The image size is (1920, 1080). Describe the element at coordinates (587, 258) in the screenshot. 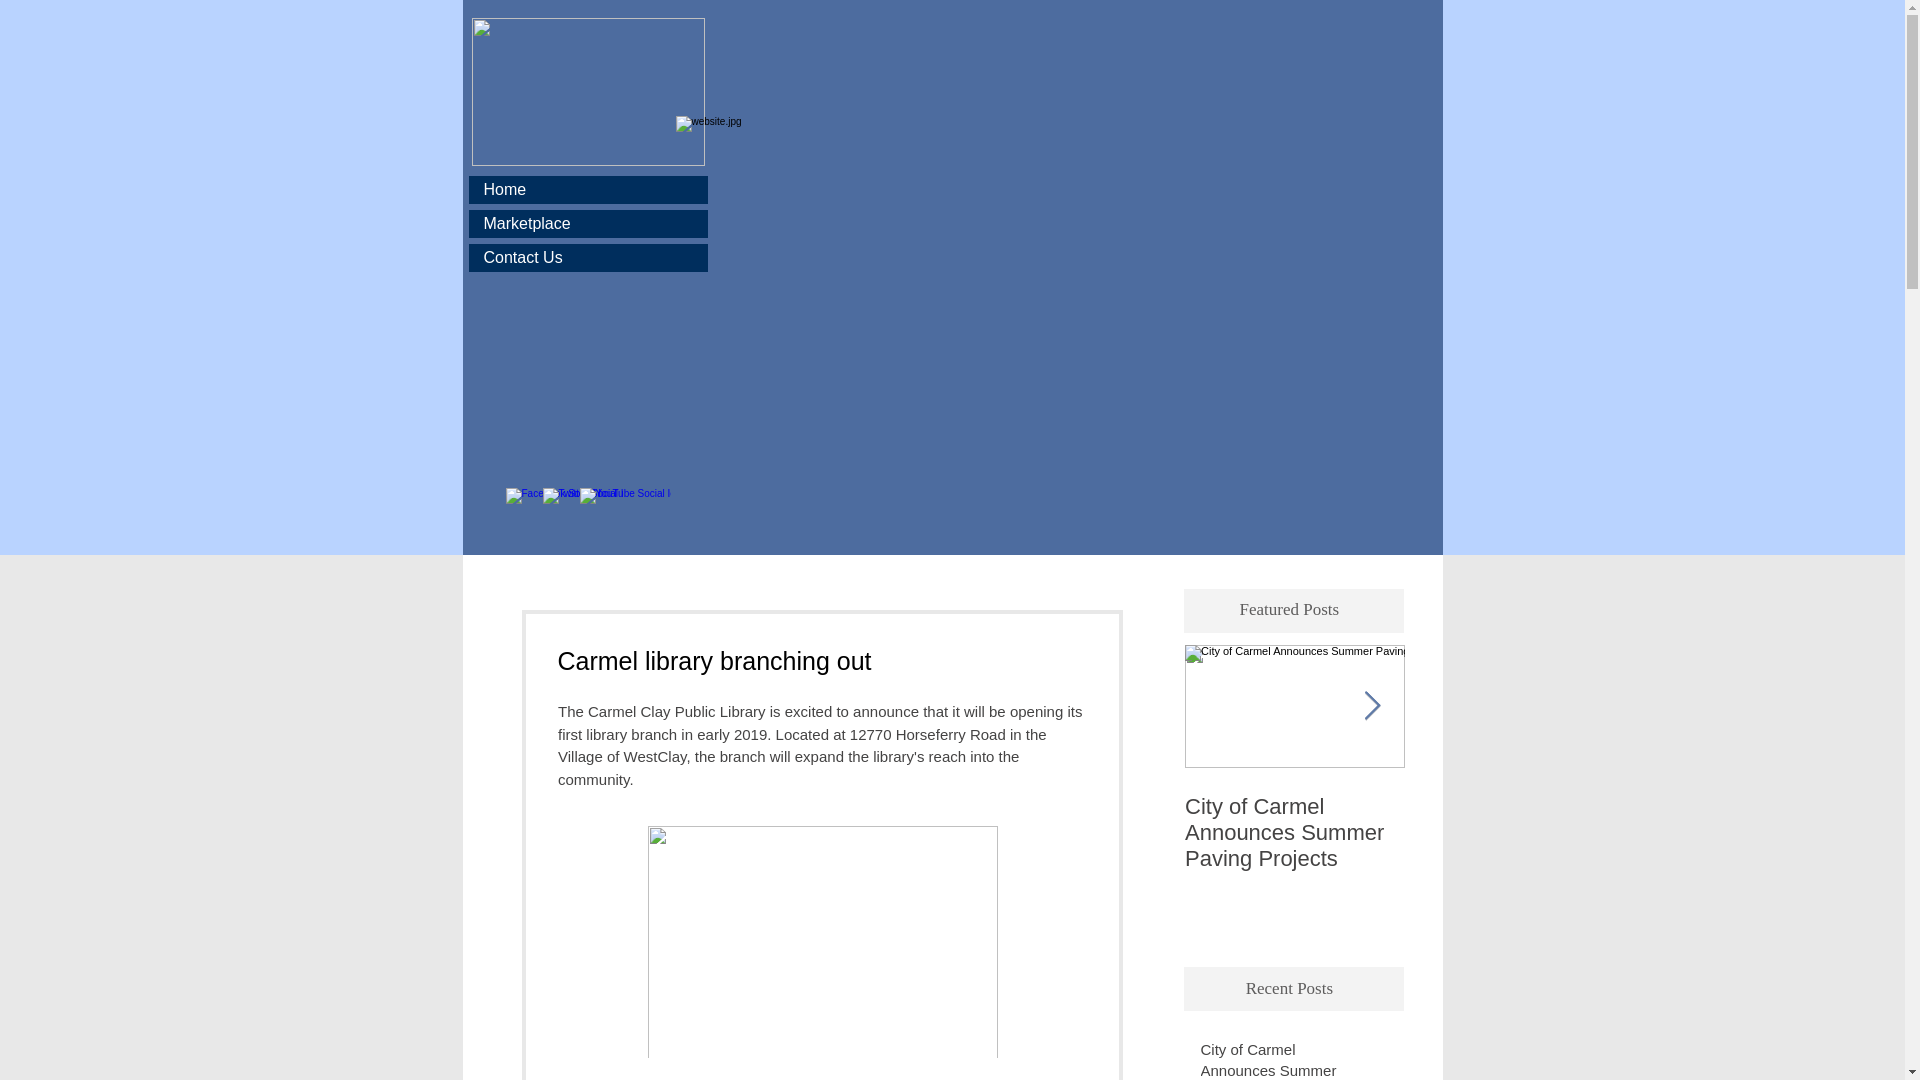

I see `Contact Us` at that location.